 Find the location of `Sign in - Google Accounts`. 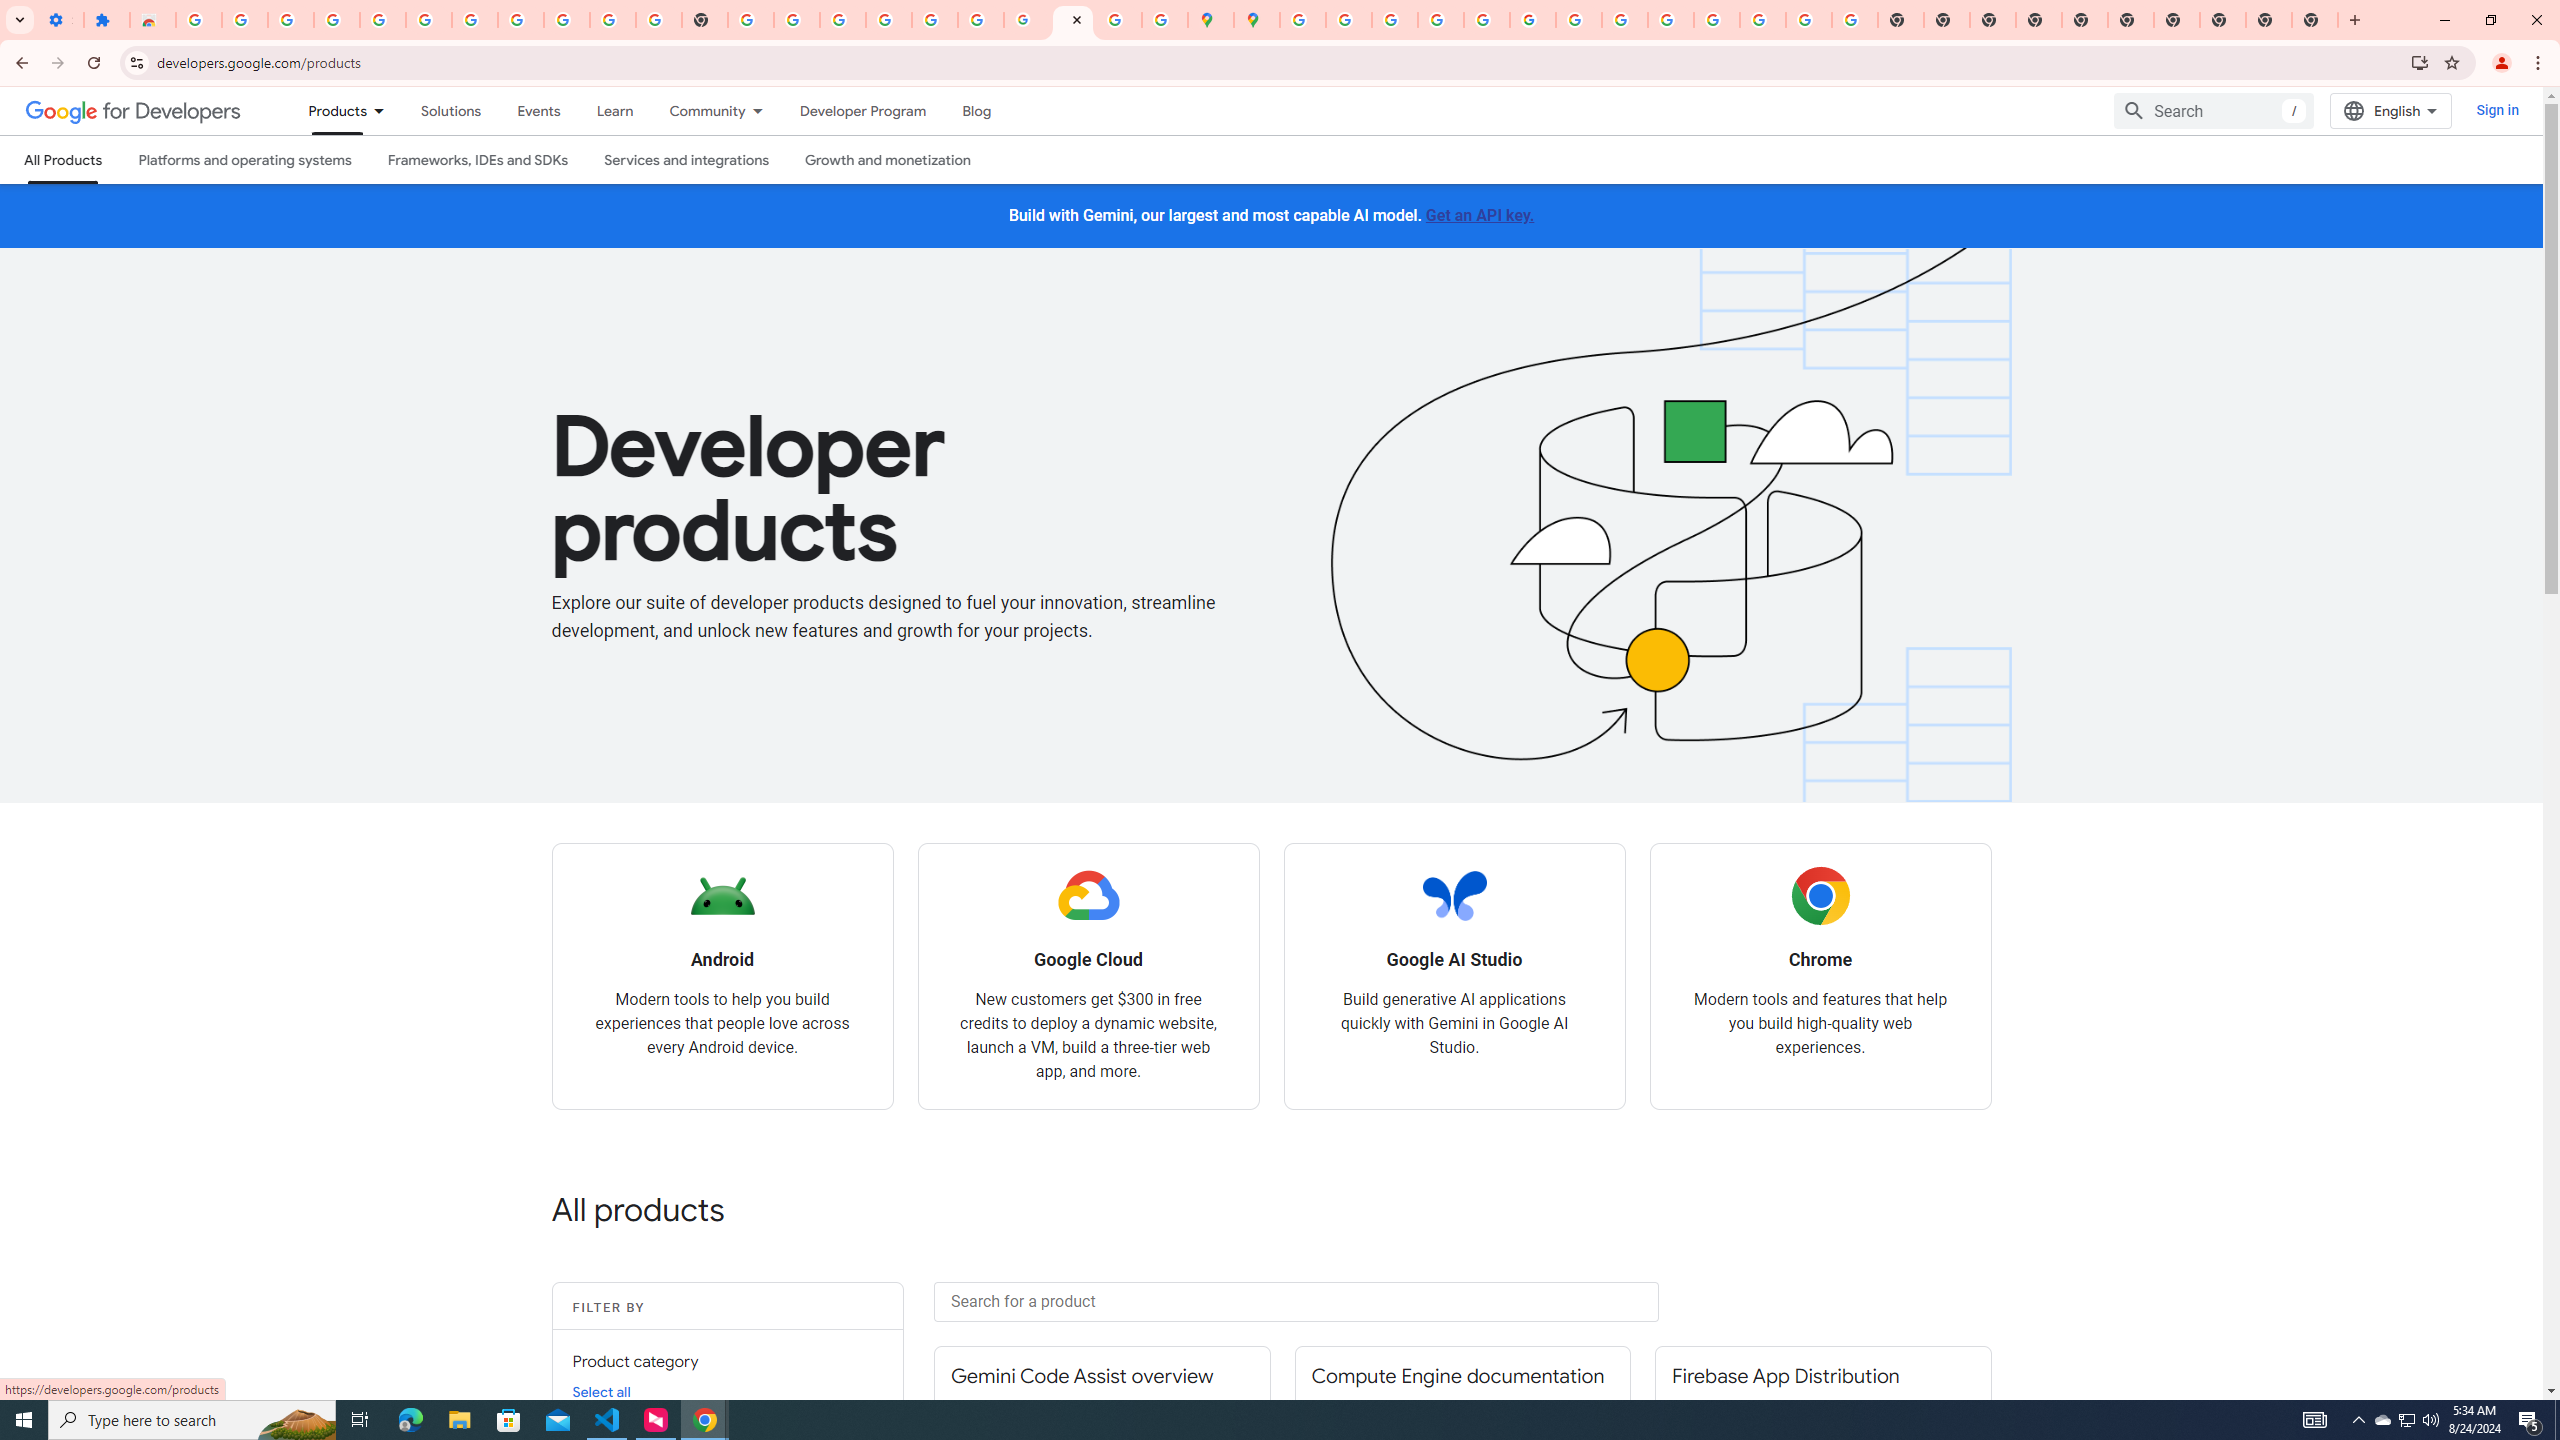

Sign in - Google Accounts is located at coordinates (889, 20).